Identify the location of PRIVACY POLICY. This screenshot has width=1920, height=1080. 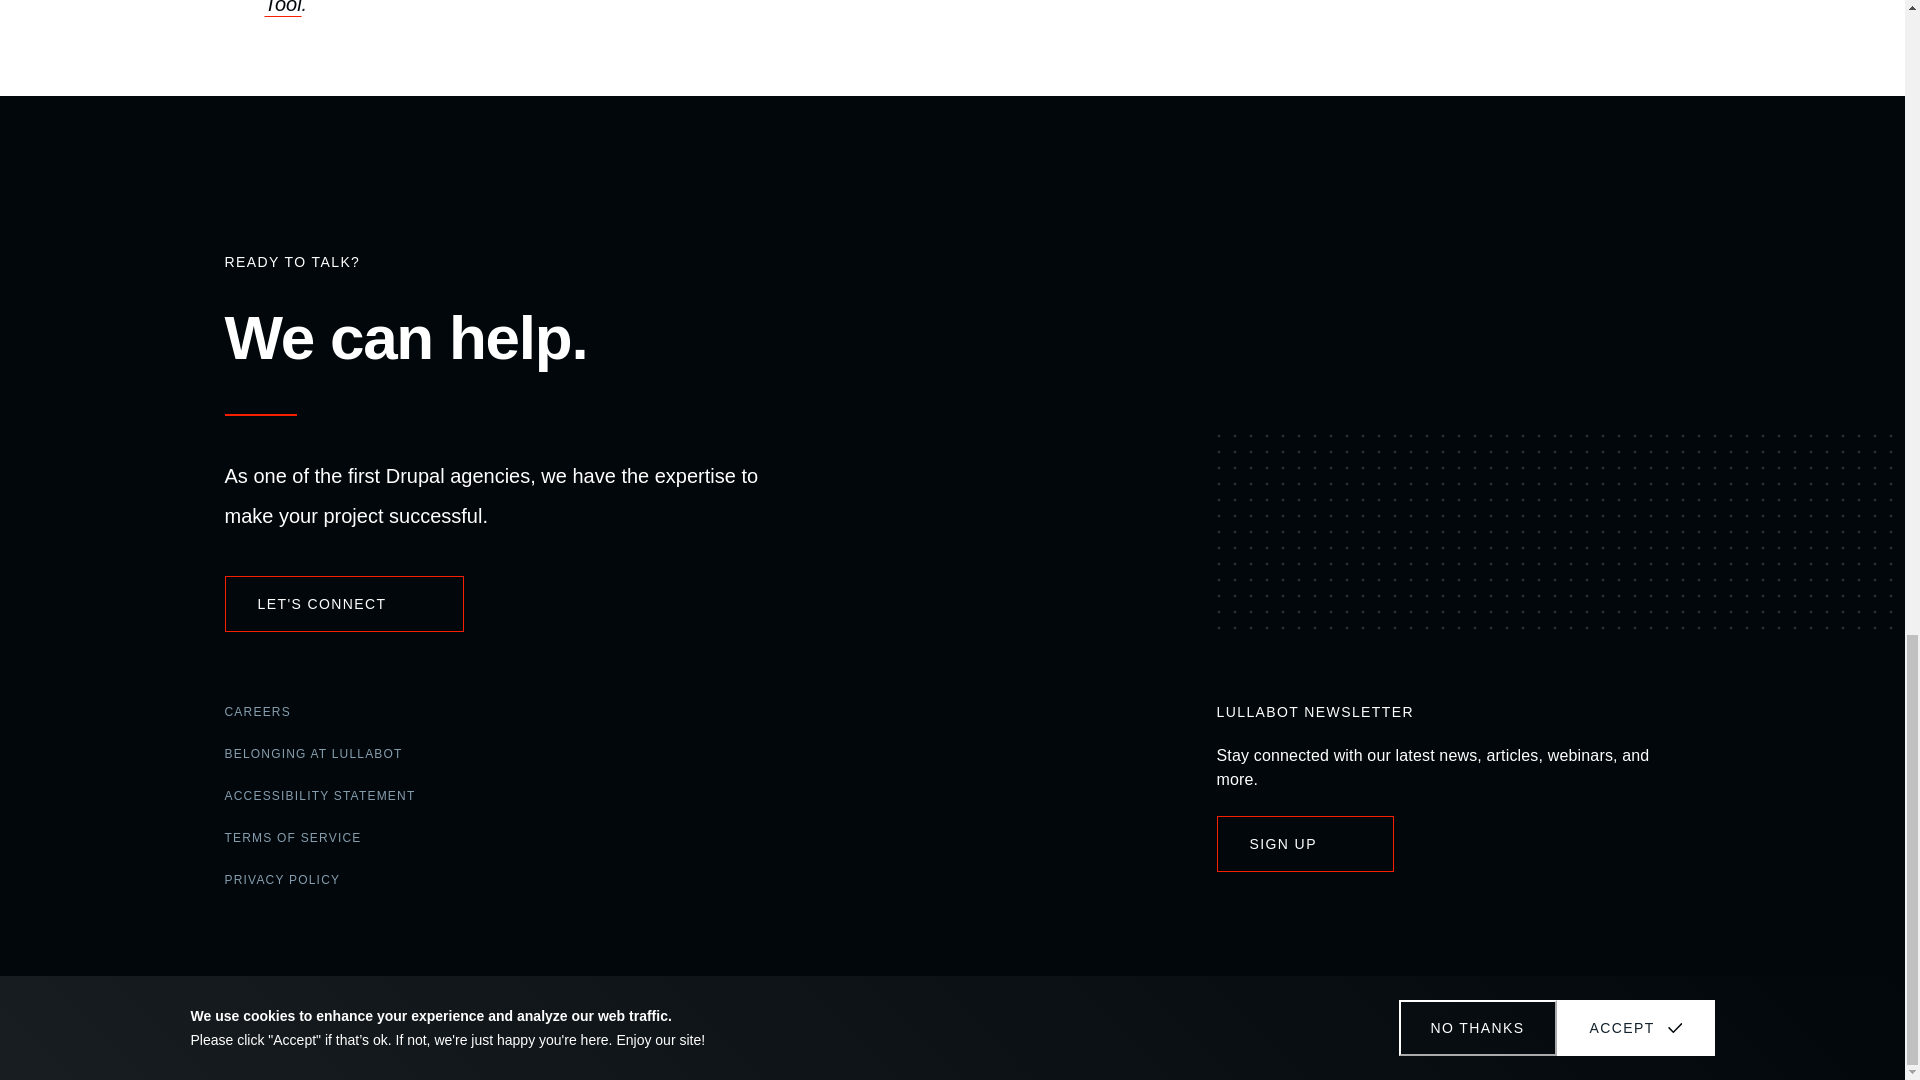
(282, 880).